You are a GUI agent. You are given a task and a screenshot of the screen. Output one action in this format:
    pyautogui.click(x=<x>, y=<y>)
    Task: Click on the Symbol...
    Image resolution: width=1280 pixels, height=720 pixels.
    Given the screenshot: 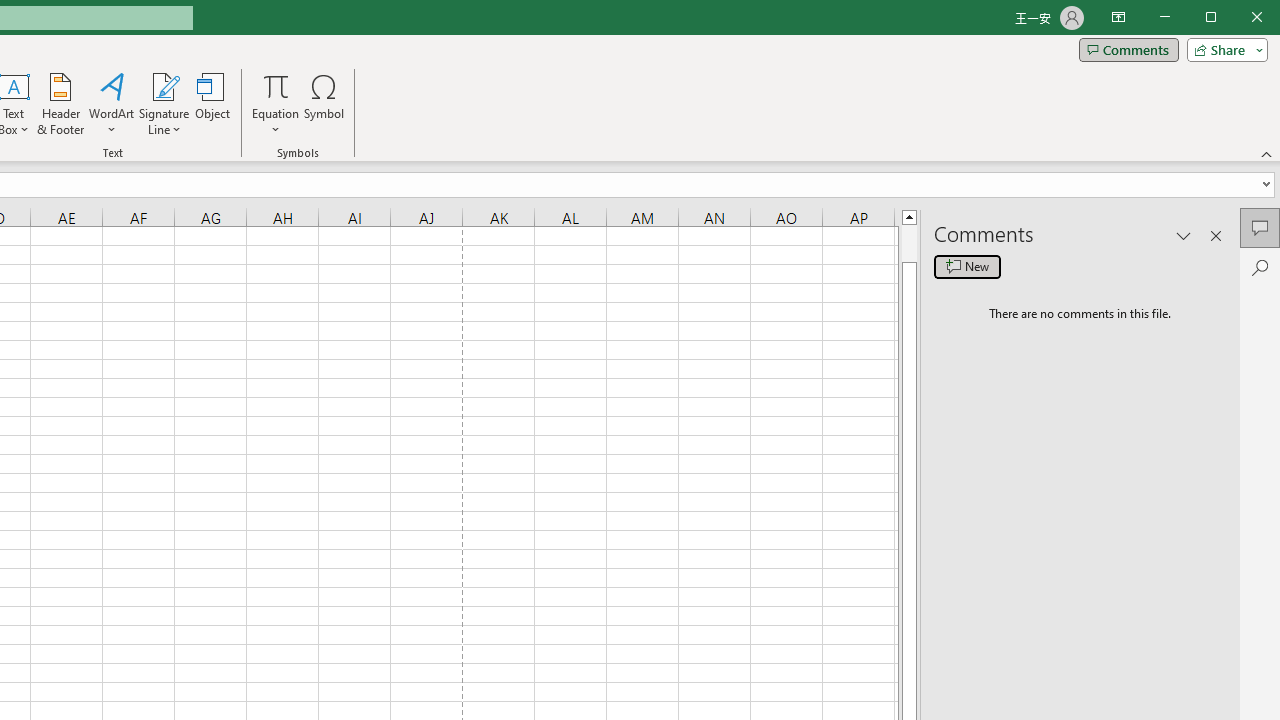 What is the action you would take?
    pyautogui.click(x=324, y=104)
    